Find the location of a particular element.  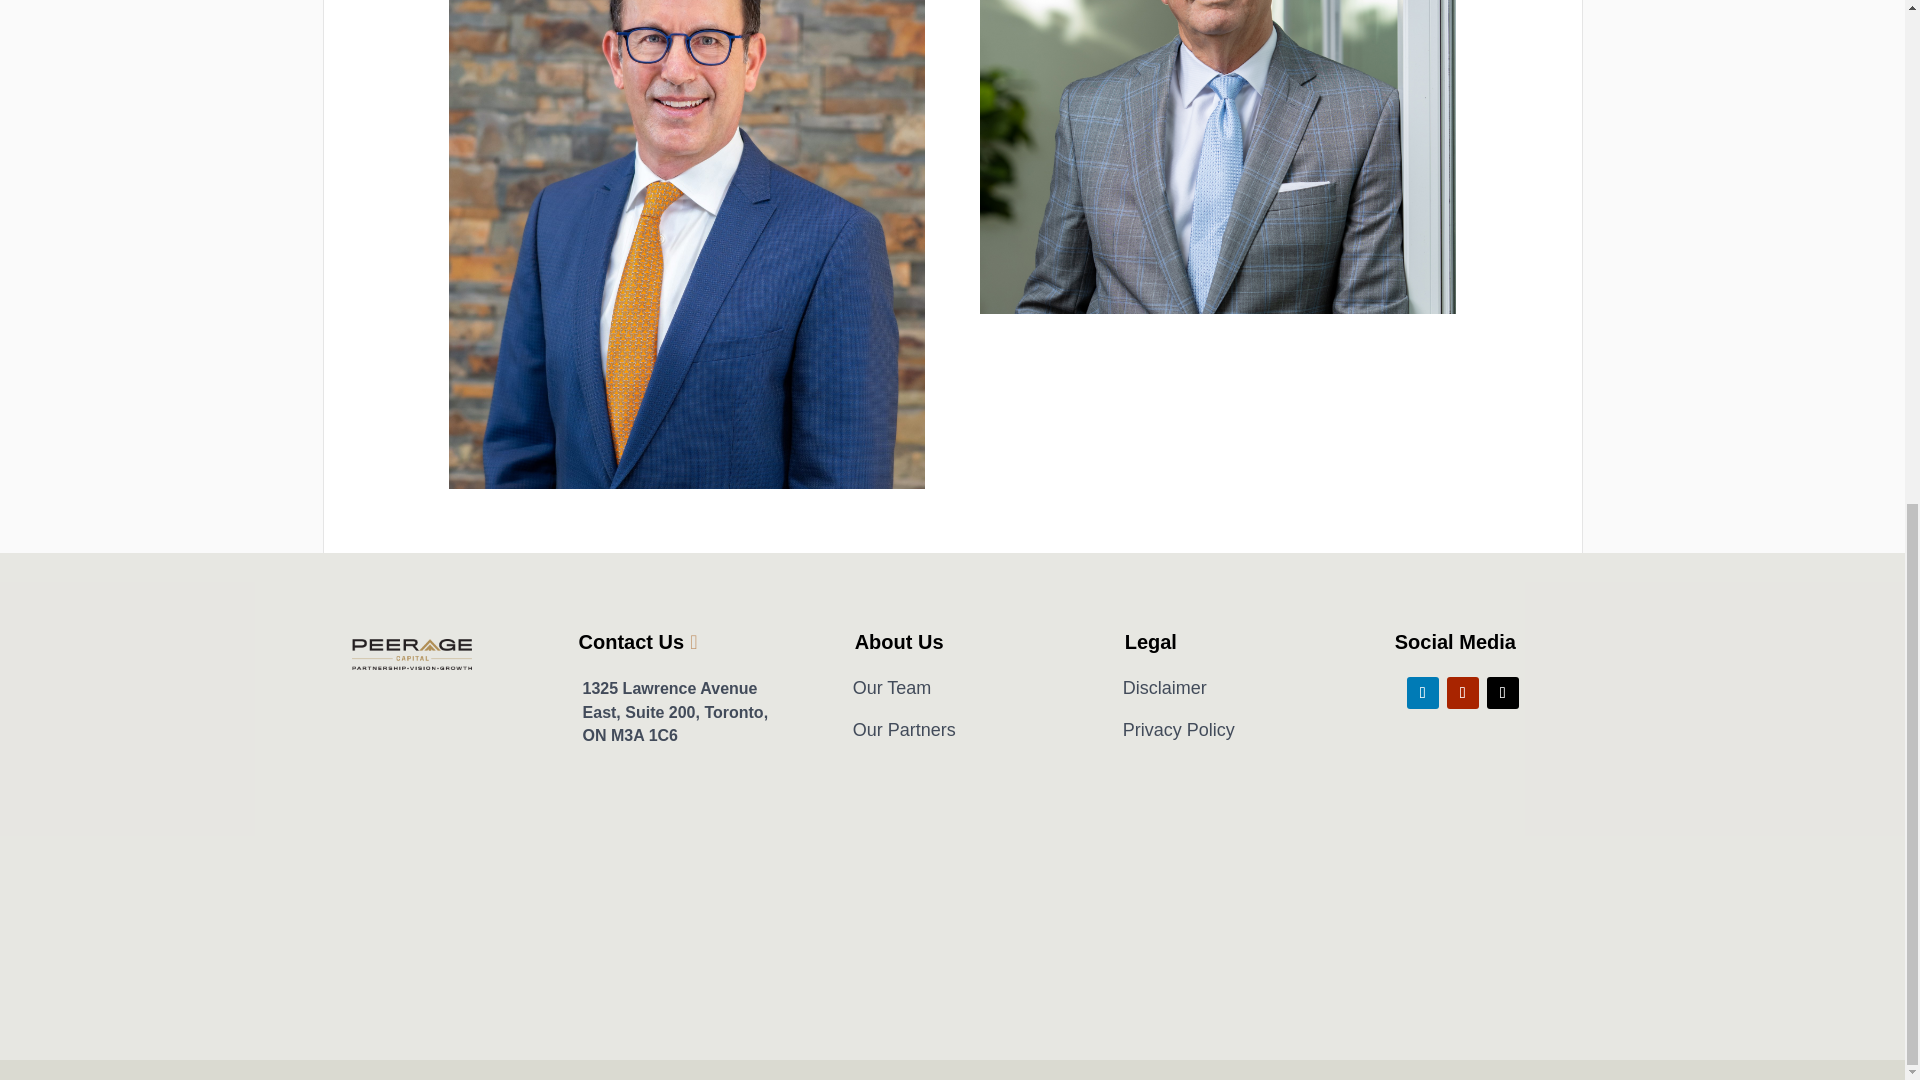

Privacy Policy is located at coordinates (1178, 730).